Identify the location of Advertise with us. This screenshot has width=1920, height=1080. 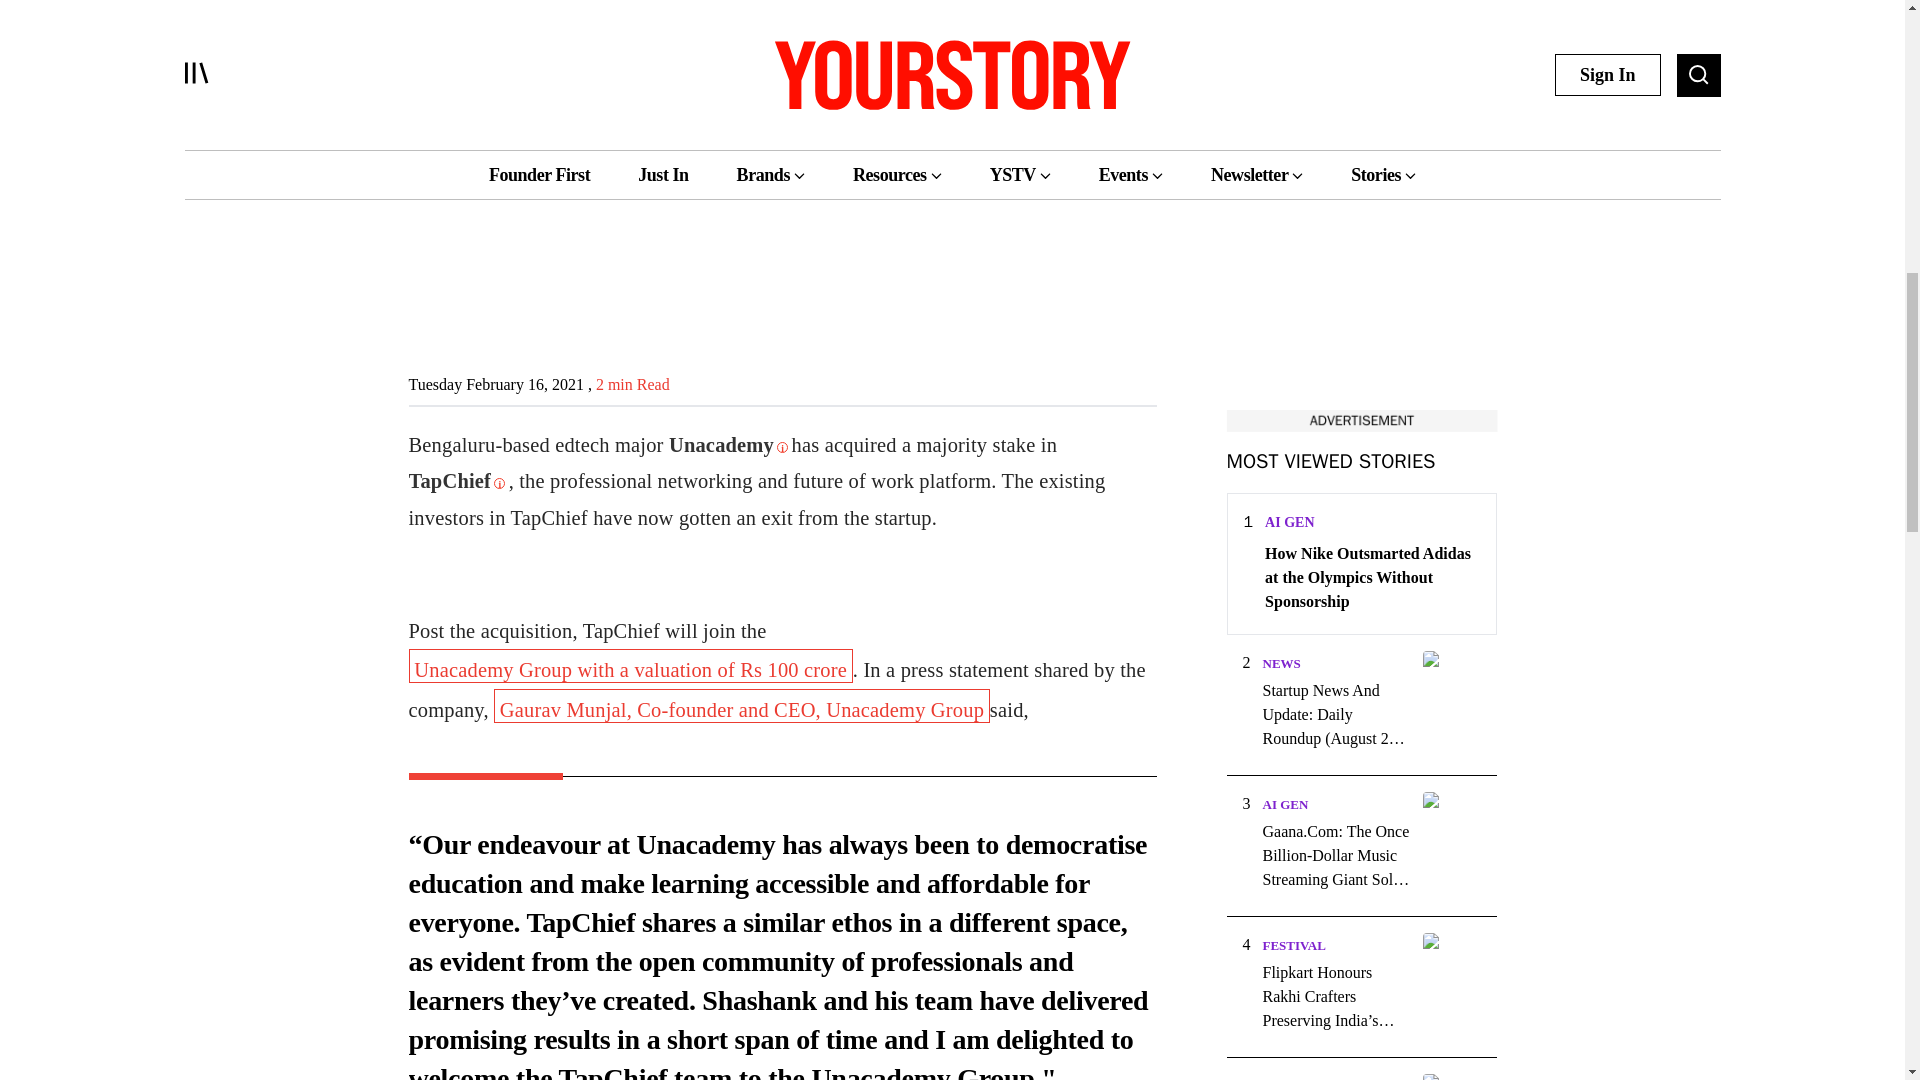
(1360, 420).